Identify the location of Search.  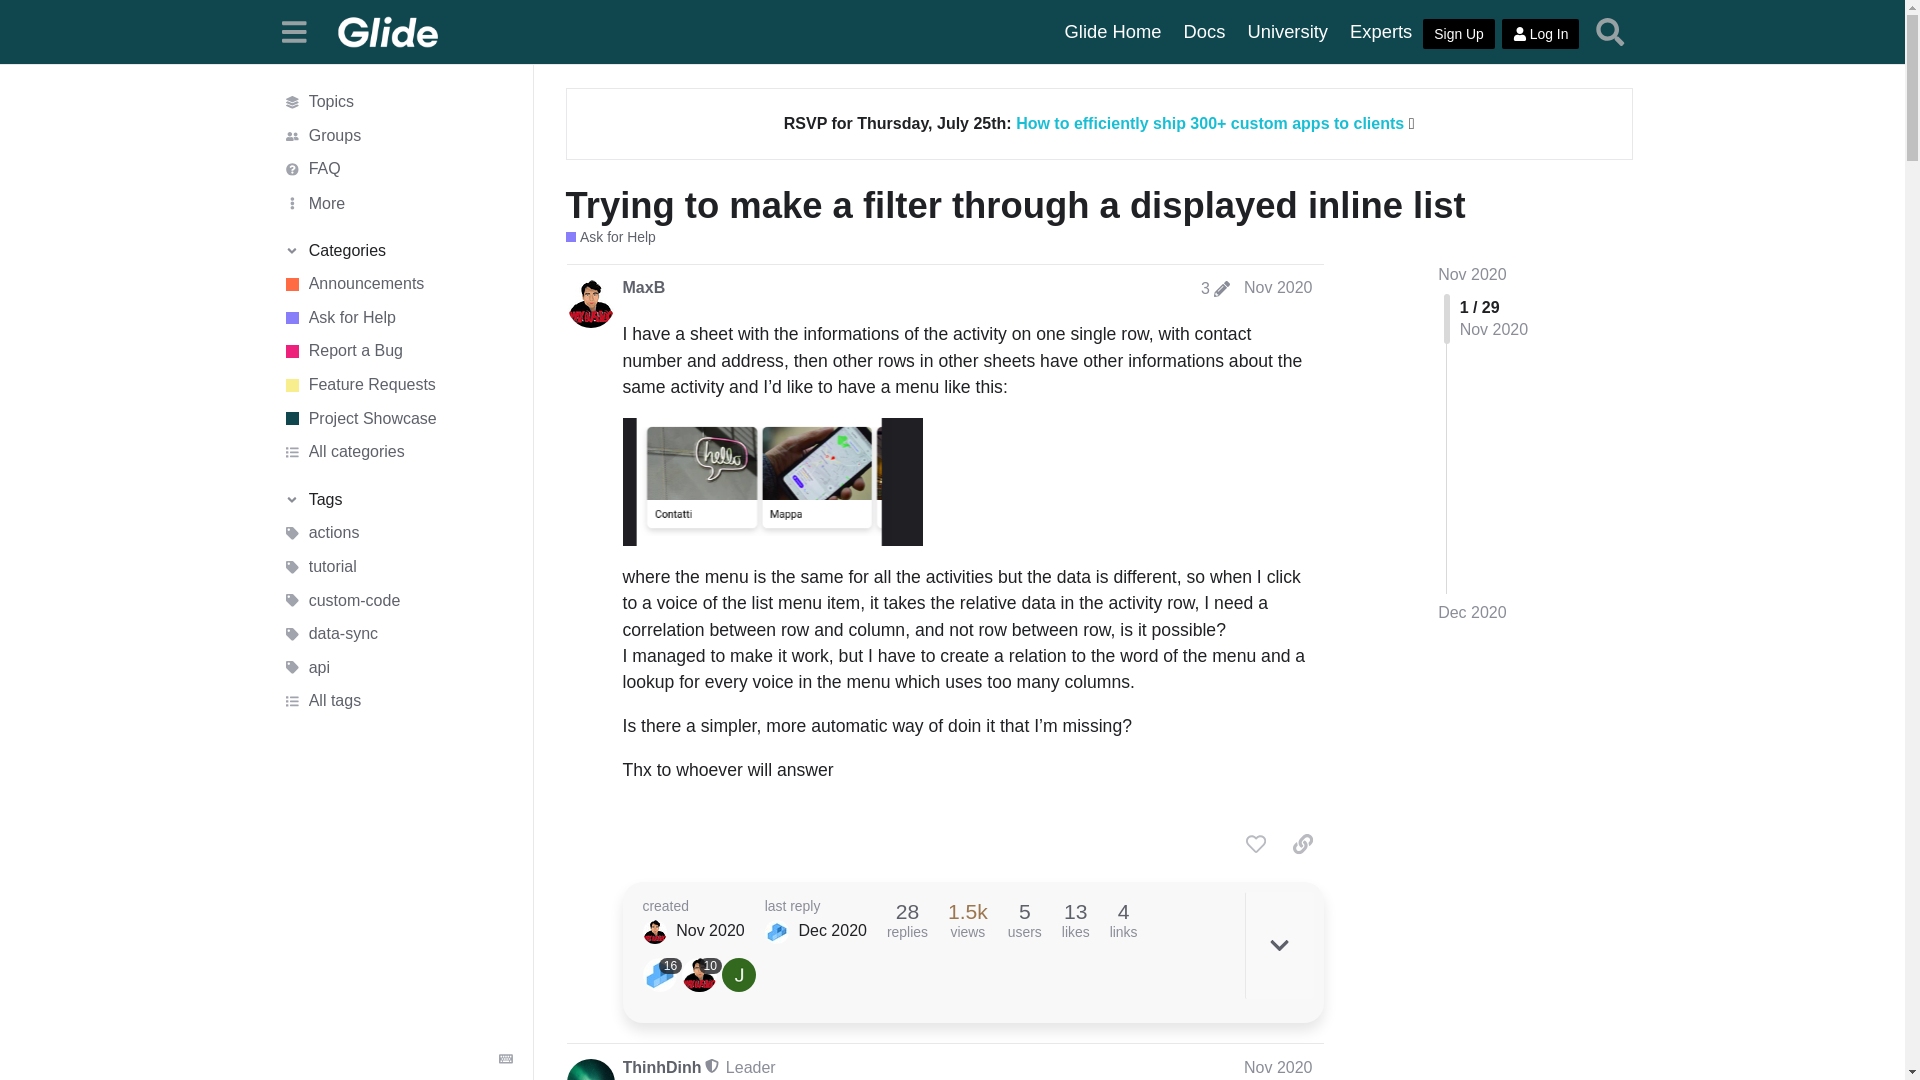
(1610, 31).